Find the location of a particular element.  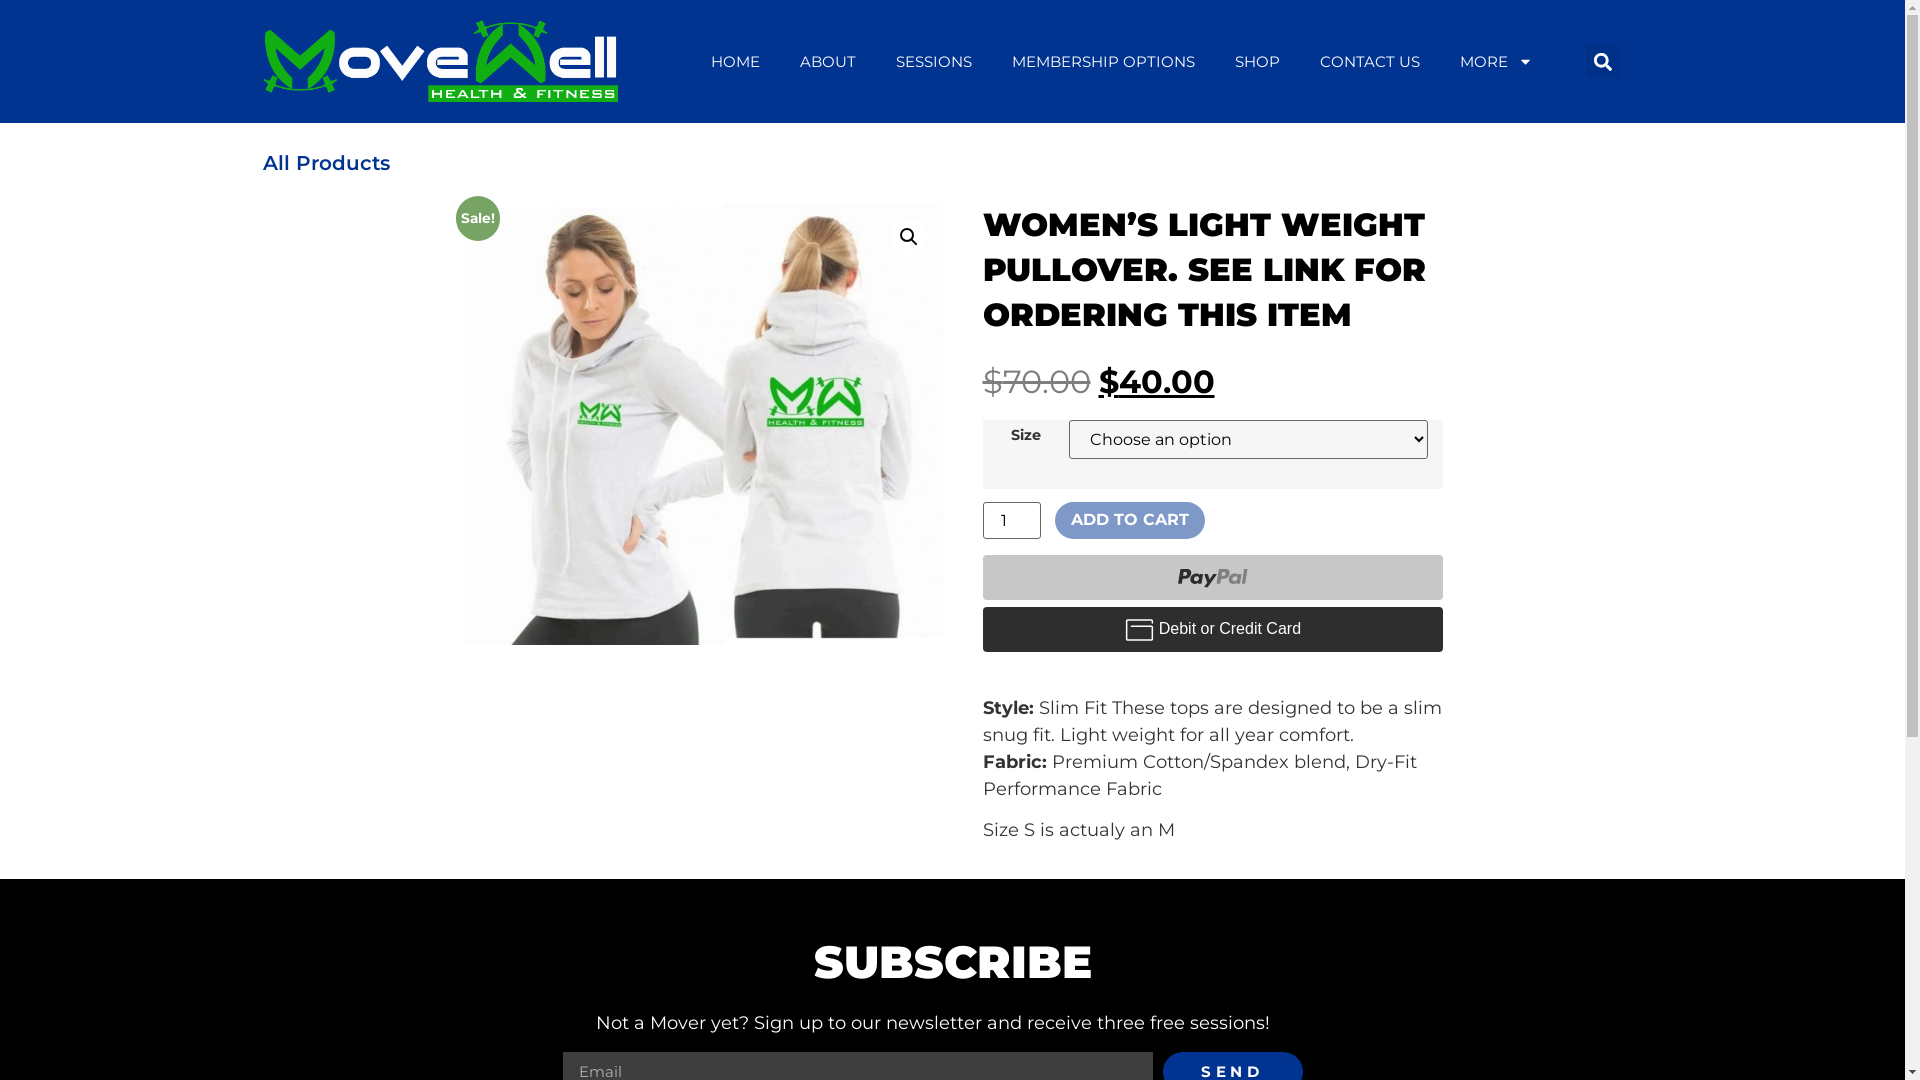

WOMEN'S LIGHT WEIGHT PULLOVER is located at coordinates (702, 424).